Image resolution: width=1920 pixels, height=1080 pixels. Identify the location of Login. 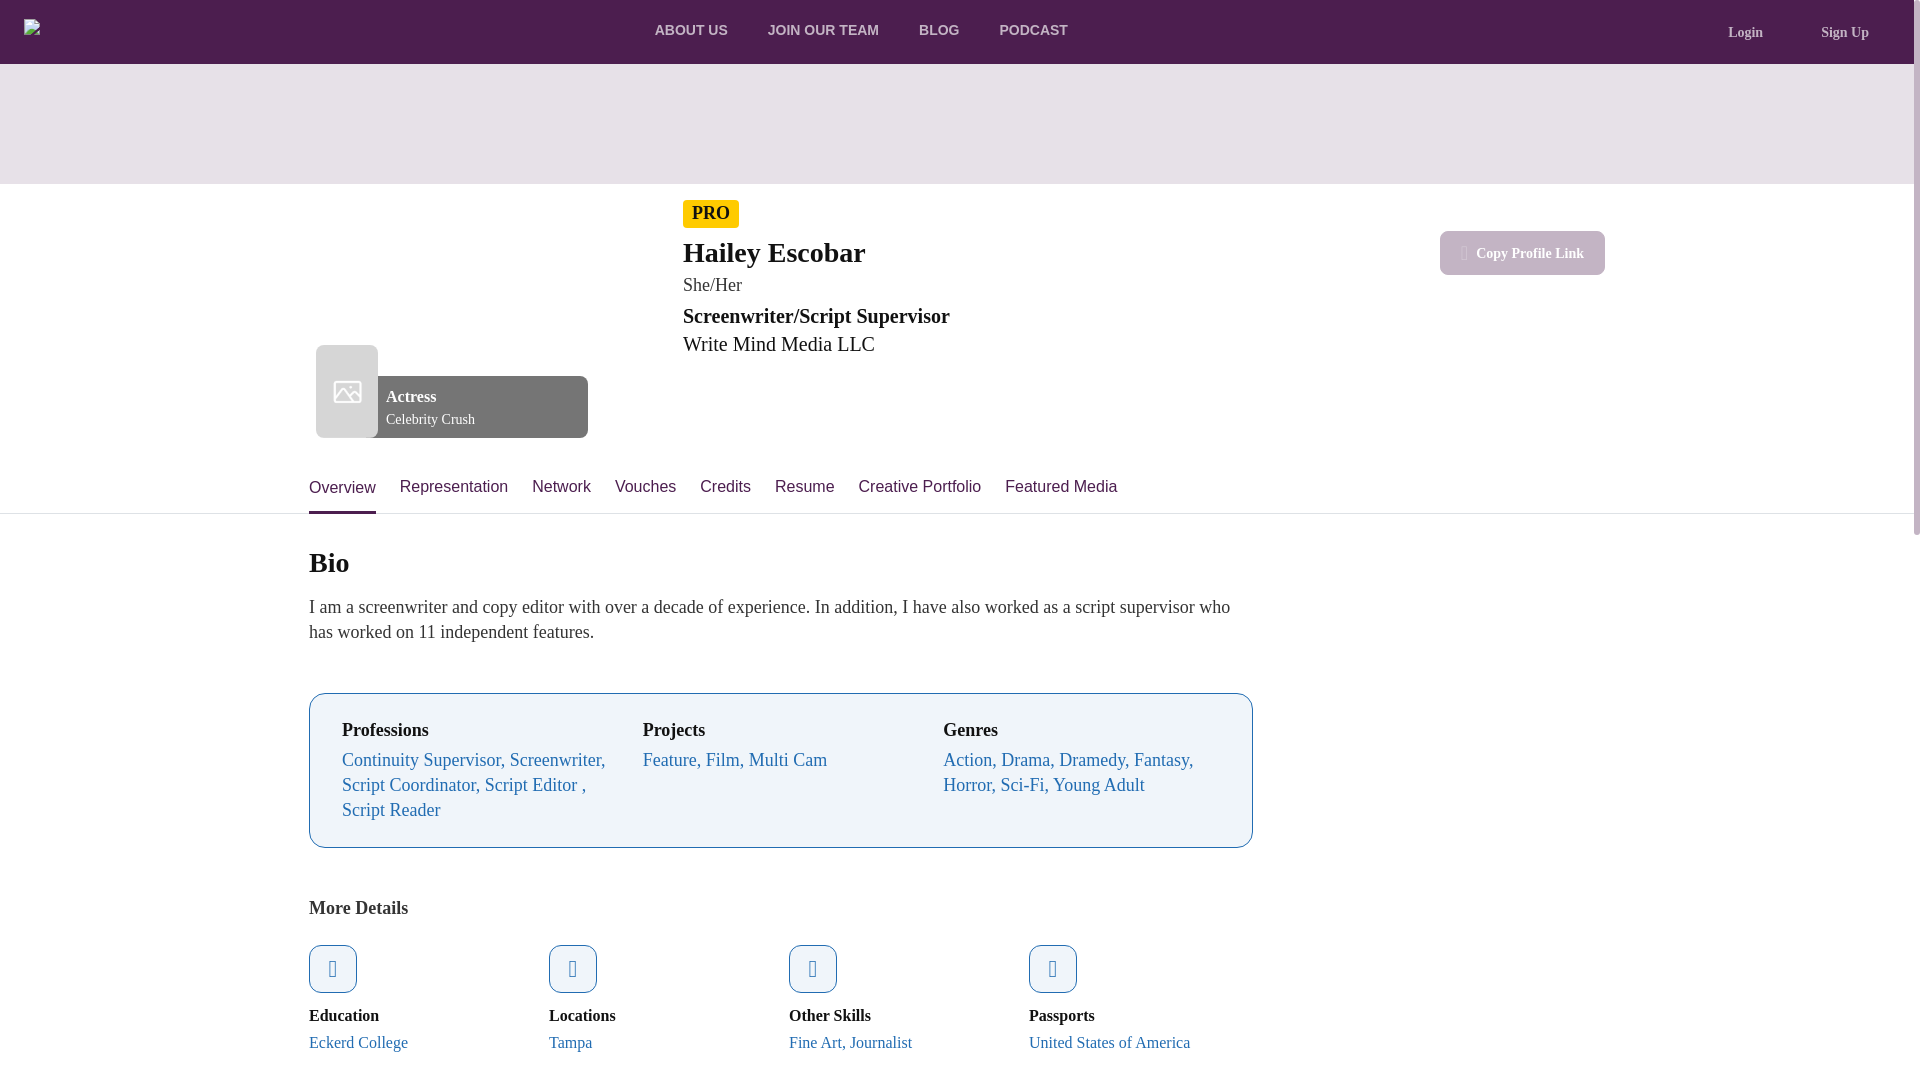
(1744, 32).